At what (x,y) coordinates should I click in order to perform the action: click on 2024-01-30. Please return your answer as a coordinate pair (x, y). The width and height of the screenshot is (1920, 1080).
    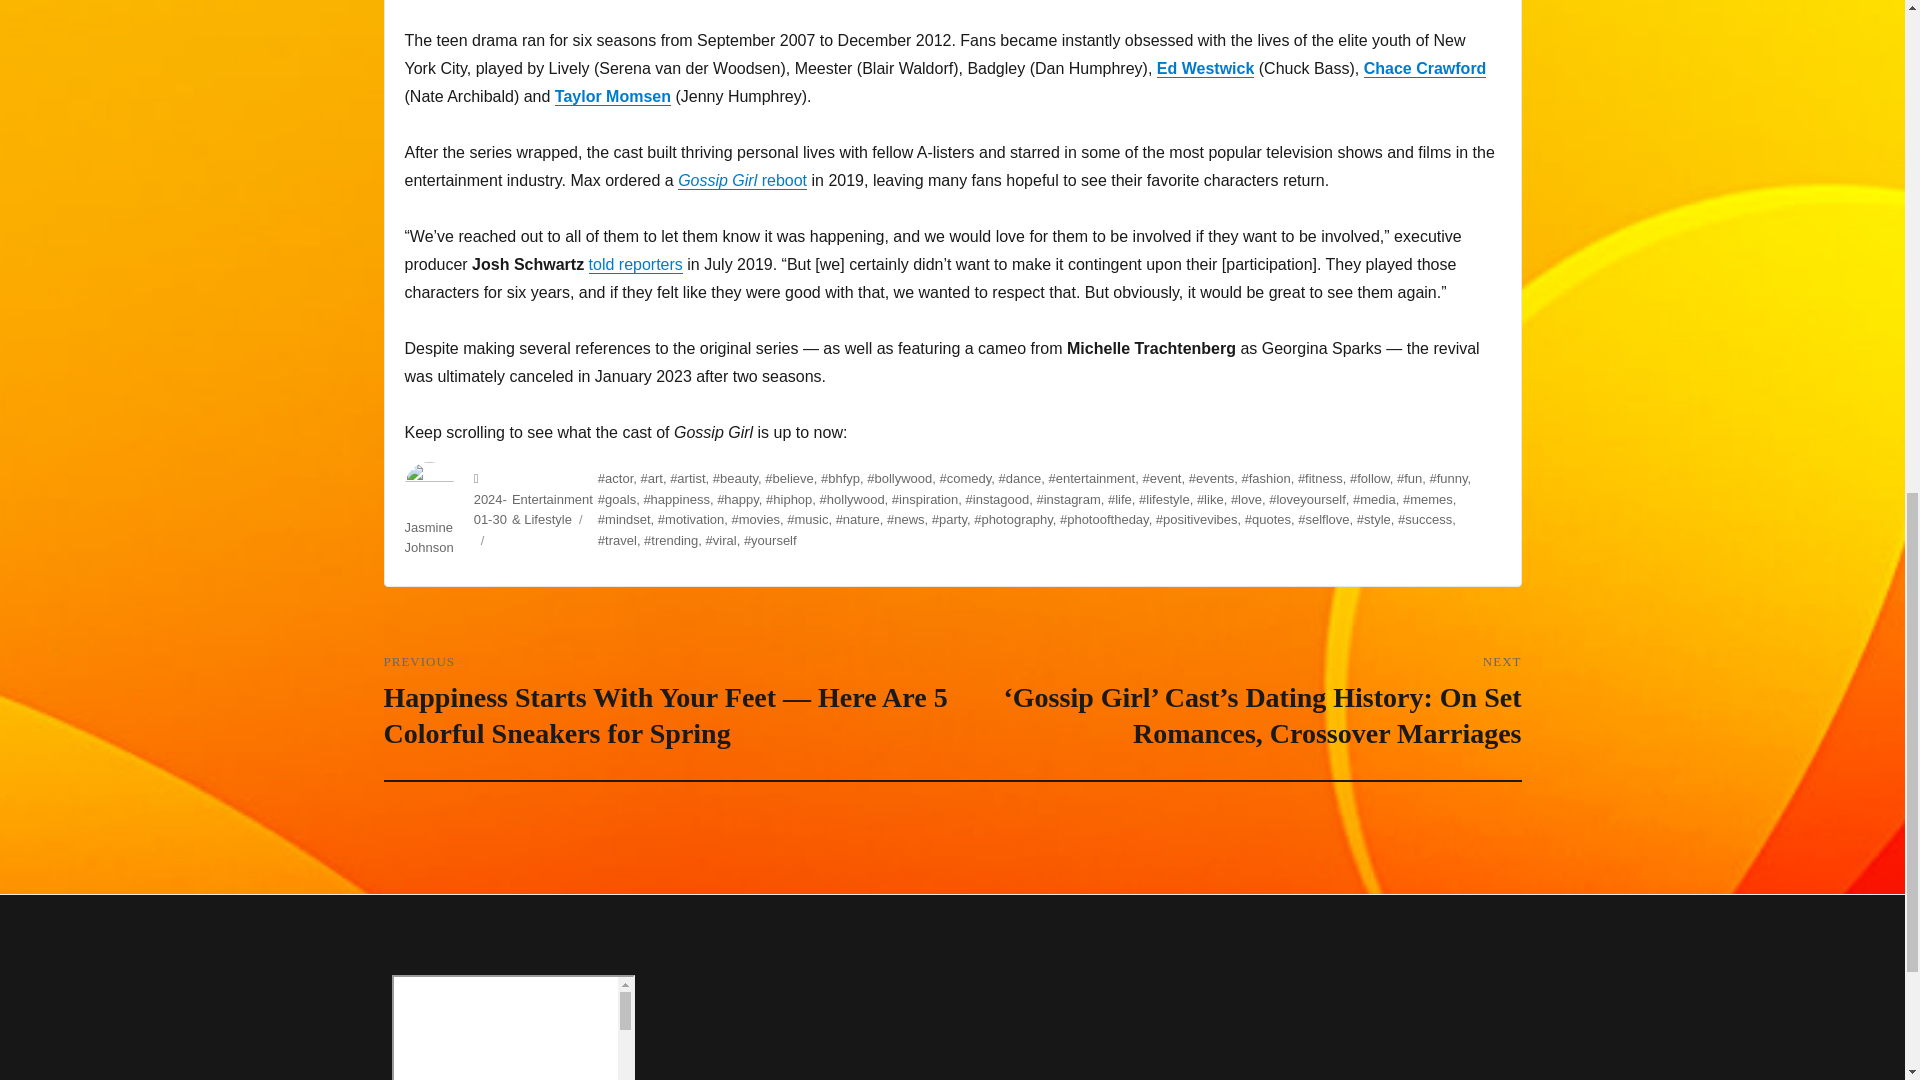
    Looking at the image, I should click on (490, 510).